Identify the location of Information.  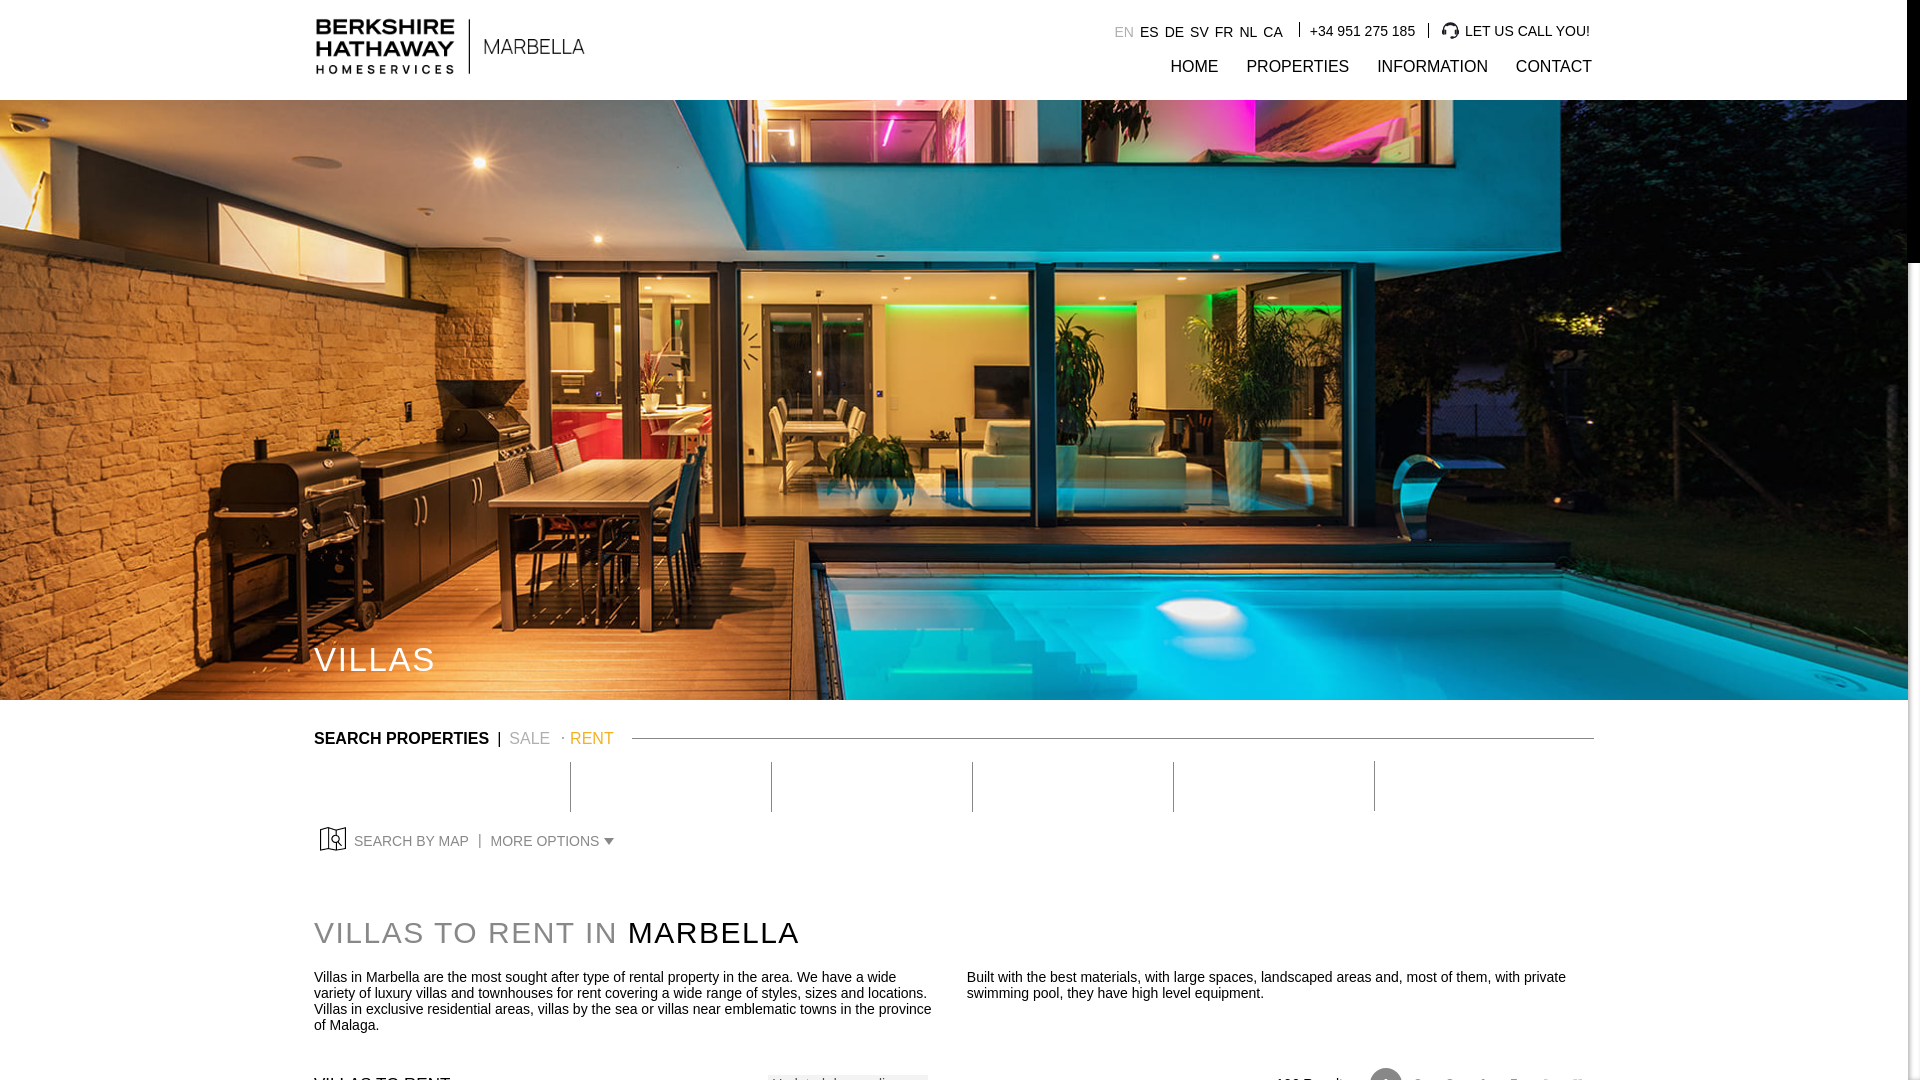
(1432, 74).